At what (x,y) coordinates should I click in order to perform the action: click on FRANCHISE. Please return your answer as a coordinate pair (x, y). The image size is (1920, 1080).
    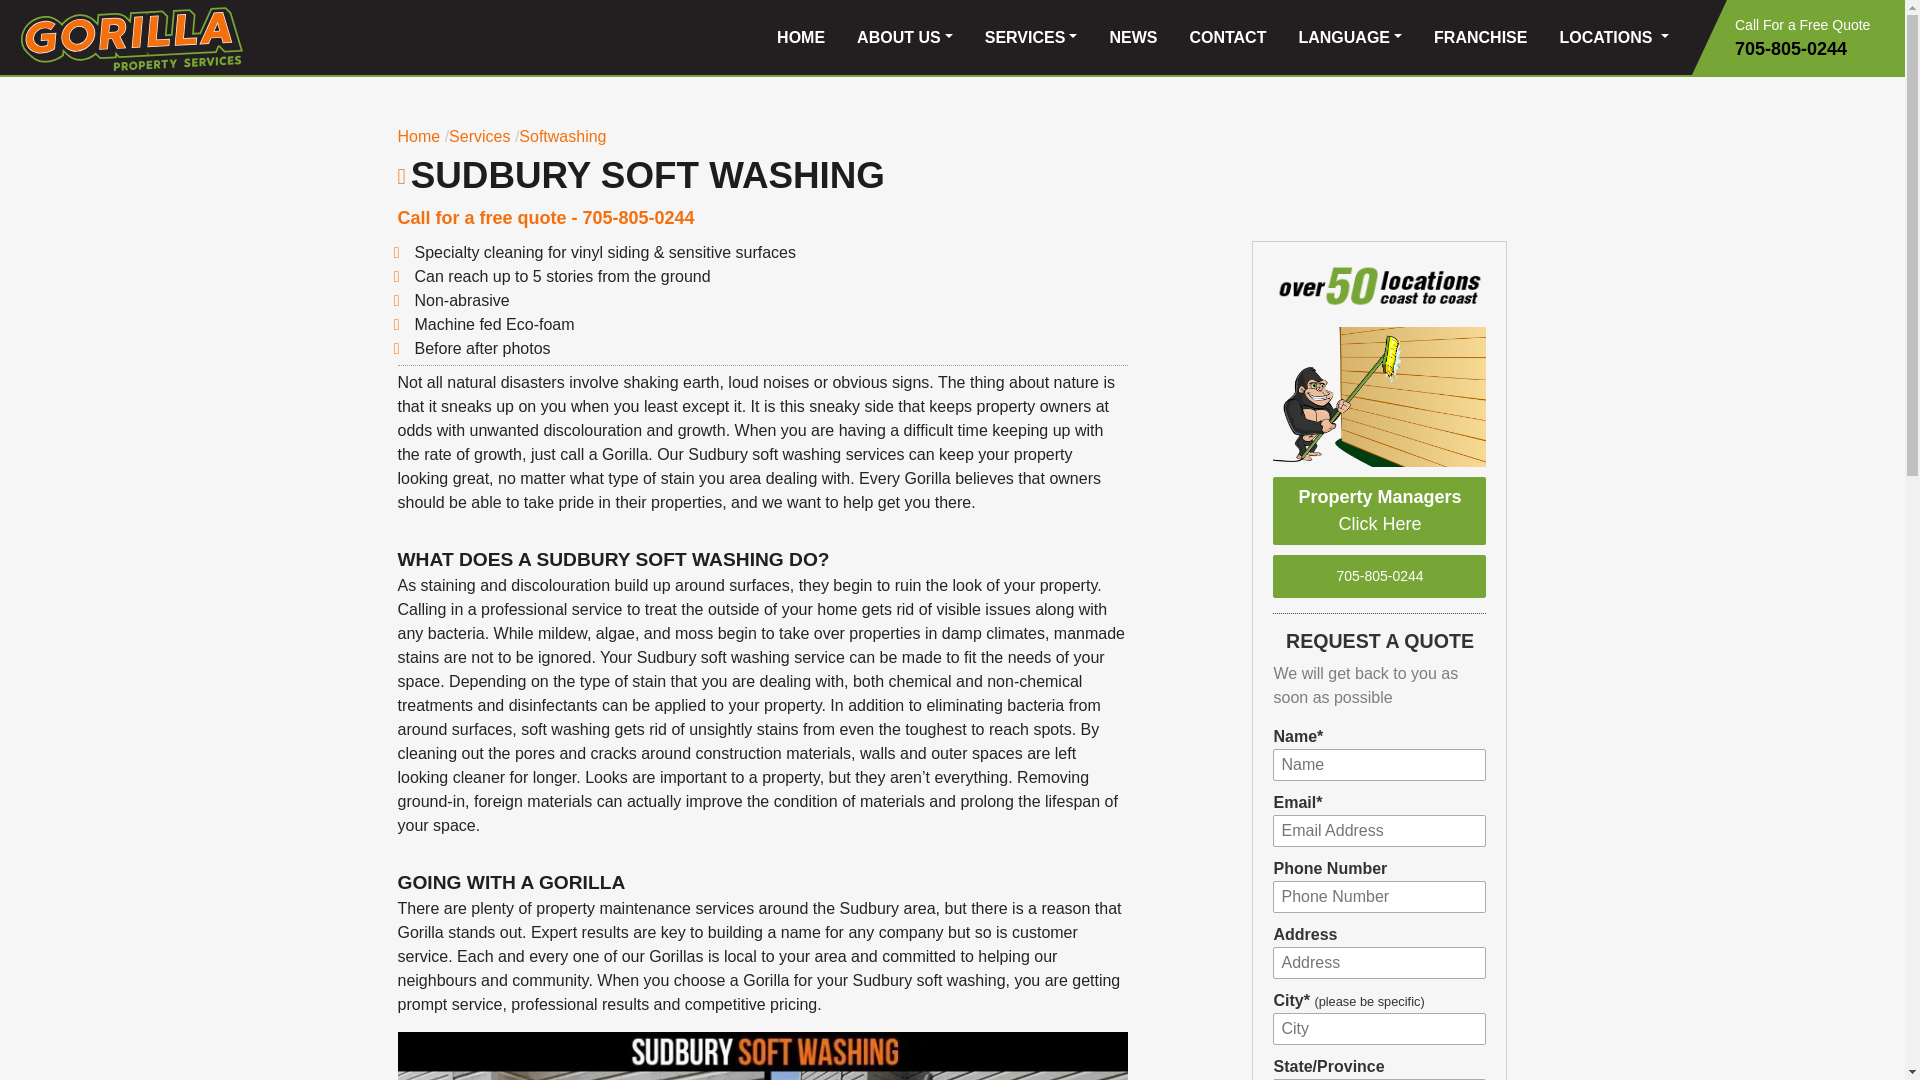
    Looking at the image, I should click on (1480, 38).